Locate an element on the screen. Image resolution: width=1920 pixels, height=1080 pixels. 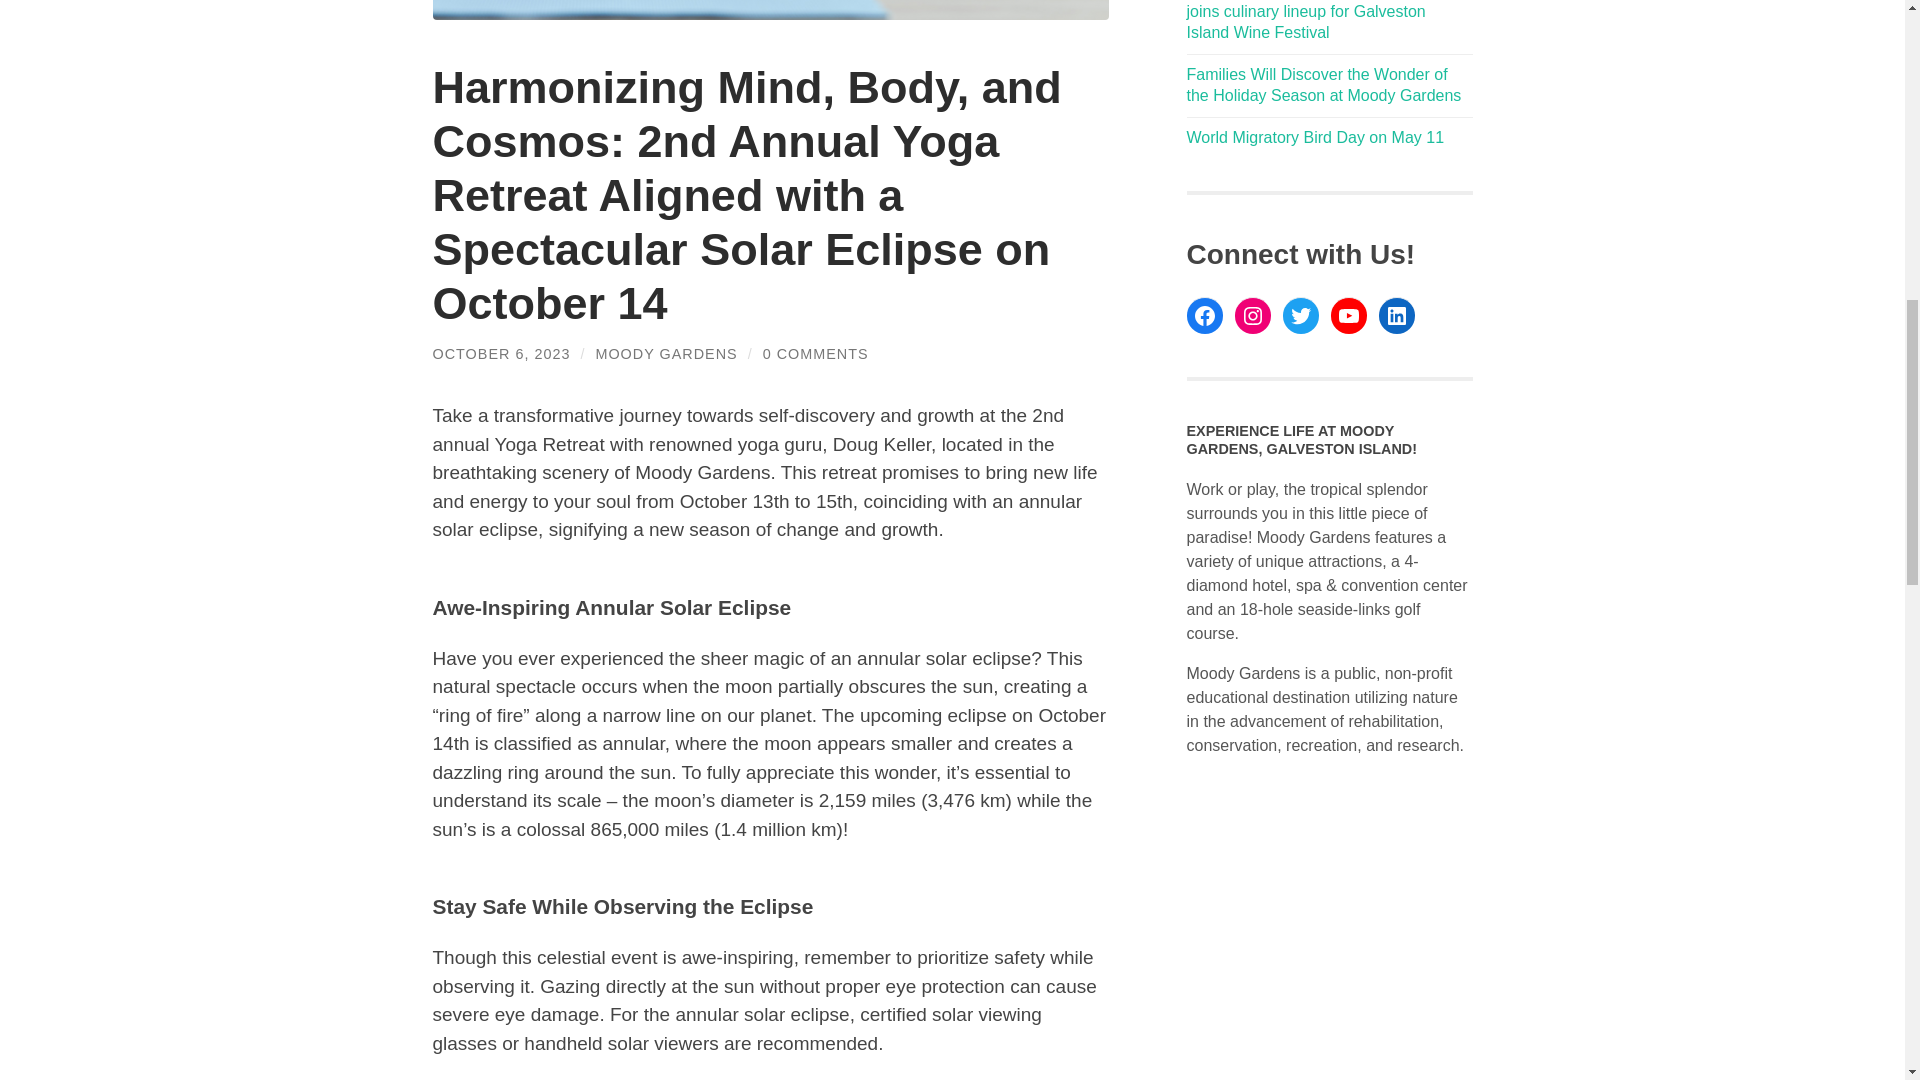
LinkedIn is located at coordinates (1396, 316).